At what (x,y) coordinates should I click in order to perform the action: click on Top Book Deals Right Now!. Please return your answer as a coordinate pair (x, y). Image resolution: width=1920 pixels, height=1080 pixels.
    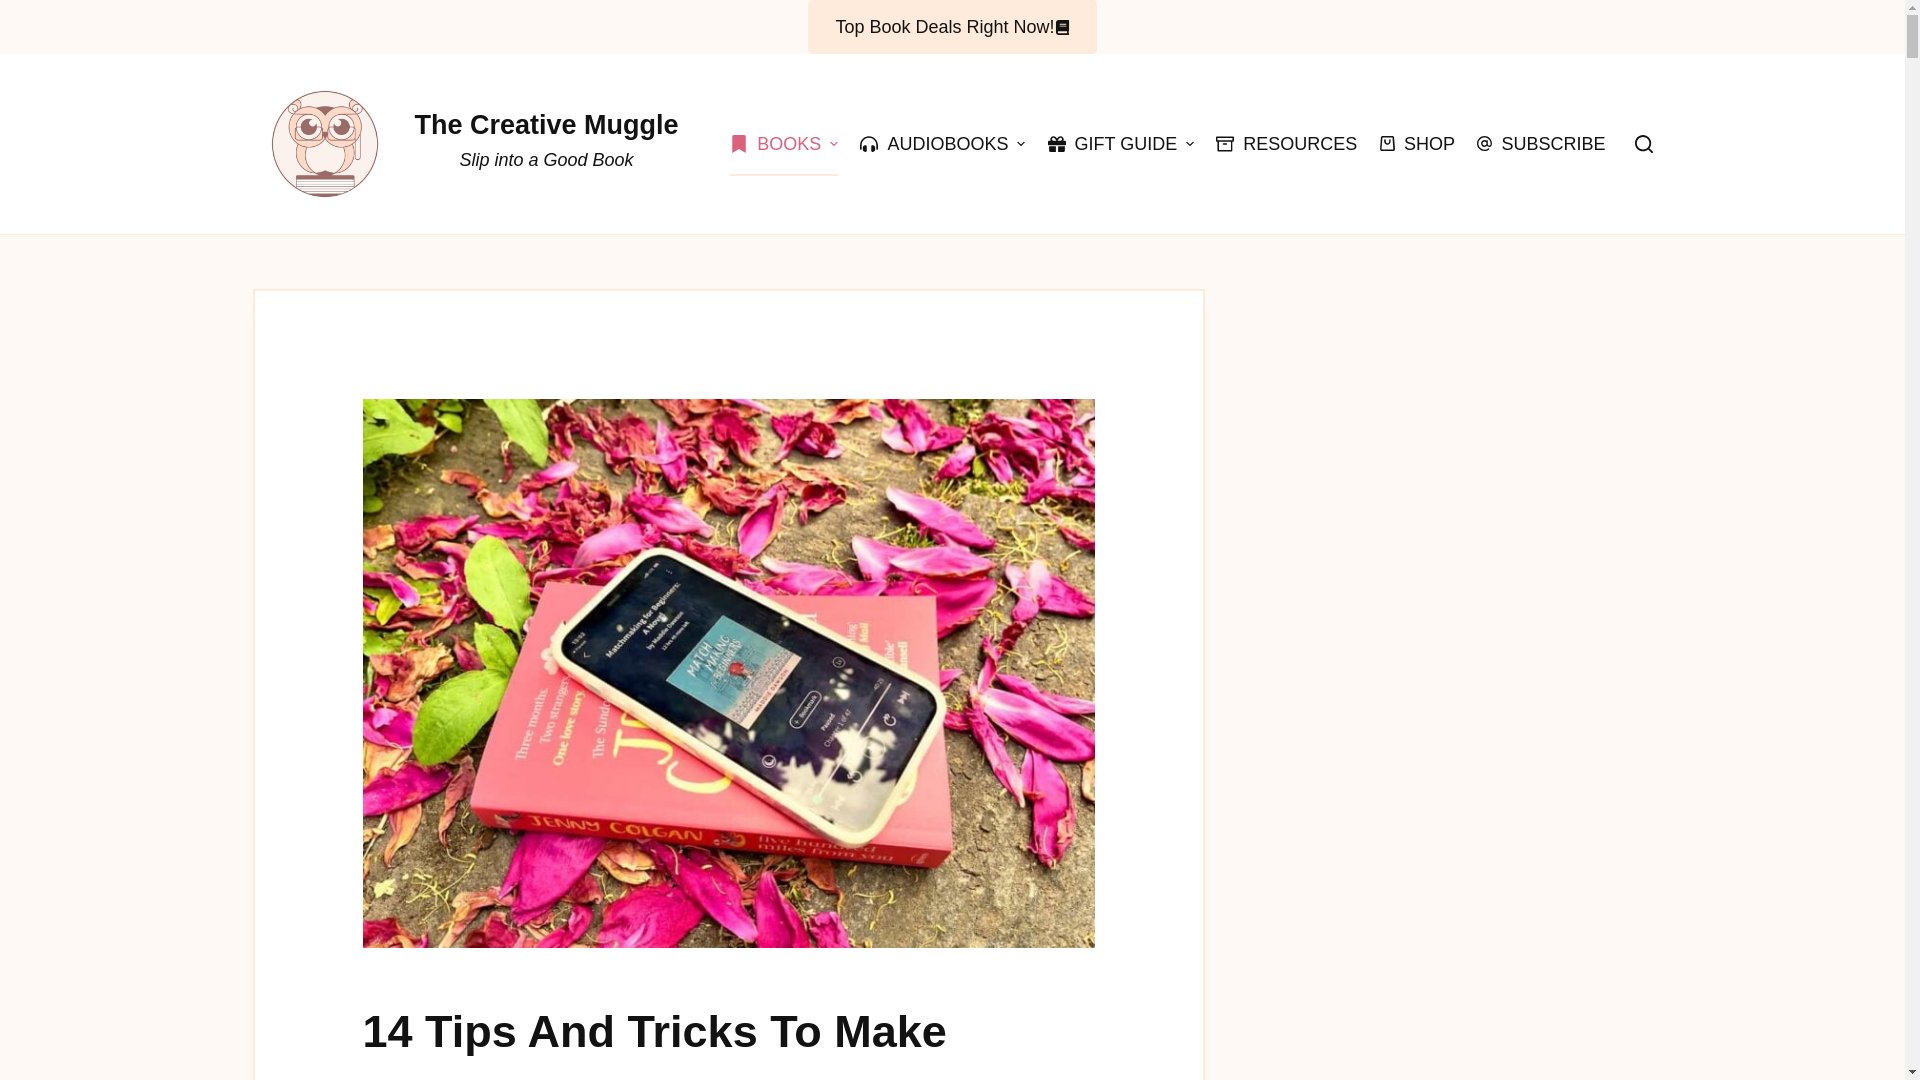
    Looking at the image, I should click on (952, 27).